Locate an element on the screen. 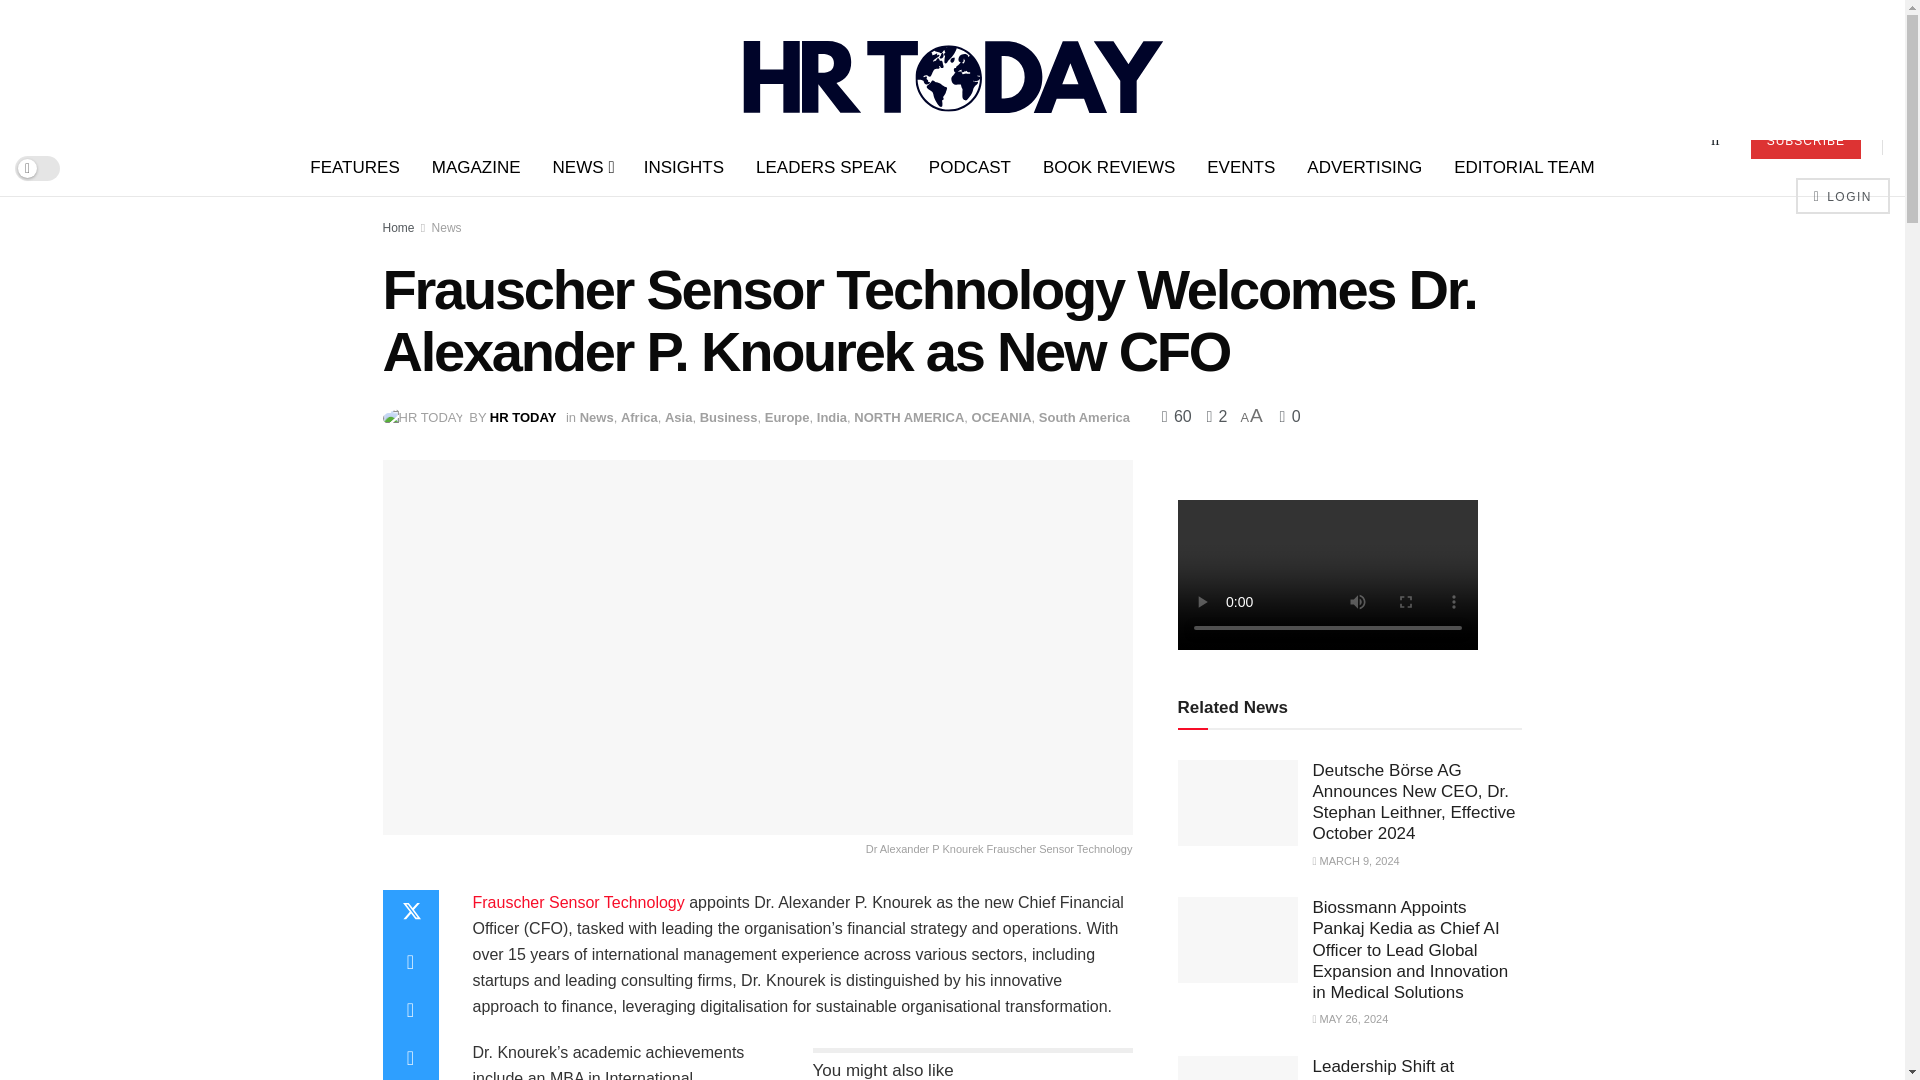 Image resolution: width=1920 pixels, height=1080 pixels. LOGIN is located at coordinates (1842, 196).